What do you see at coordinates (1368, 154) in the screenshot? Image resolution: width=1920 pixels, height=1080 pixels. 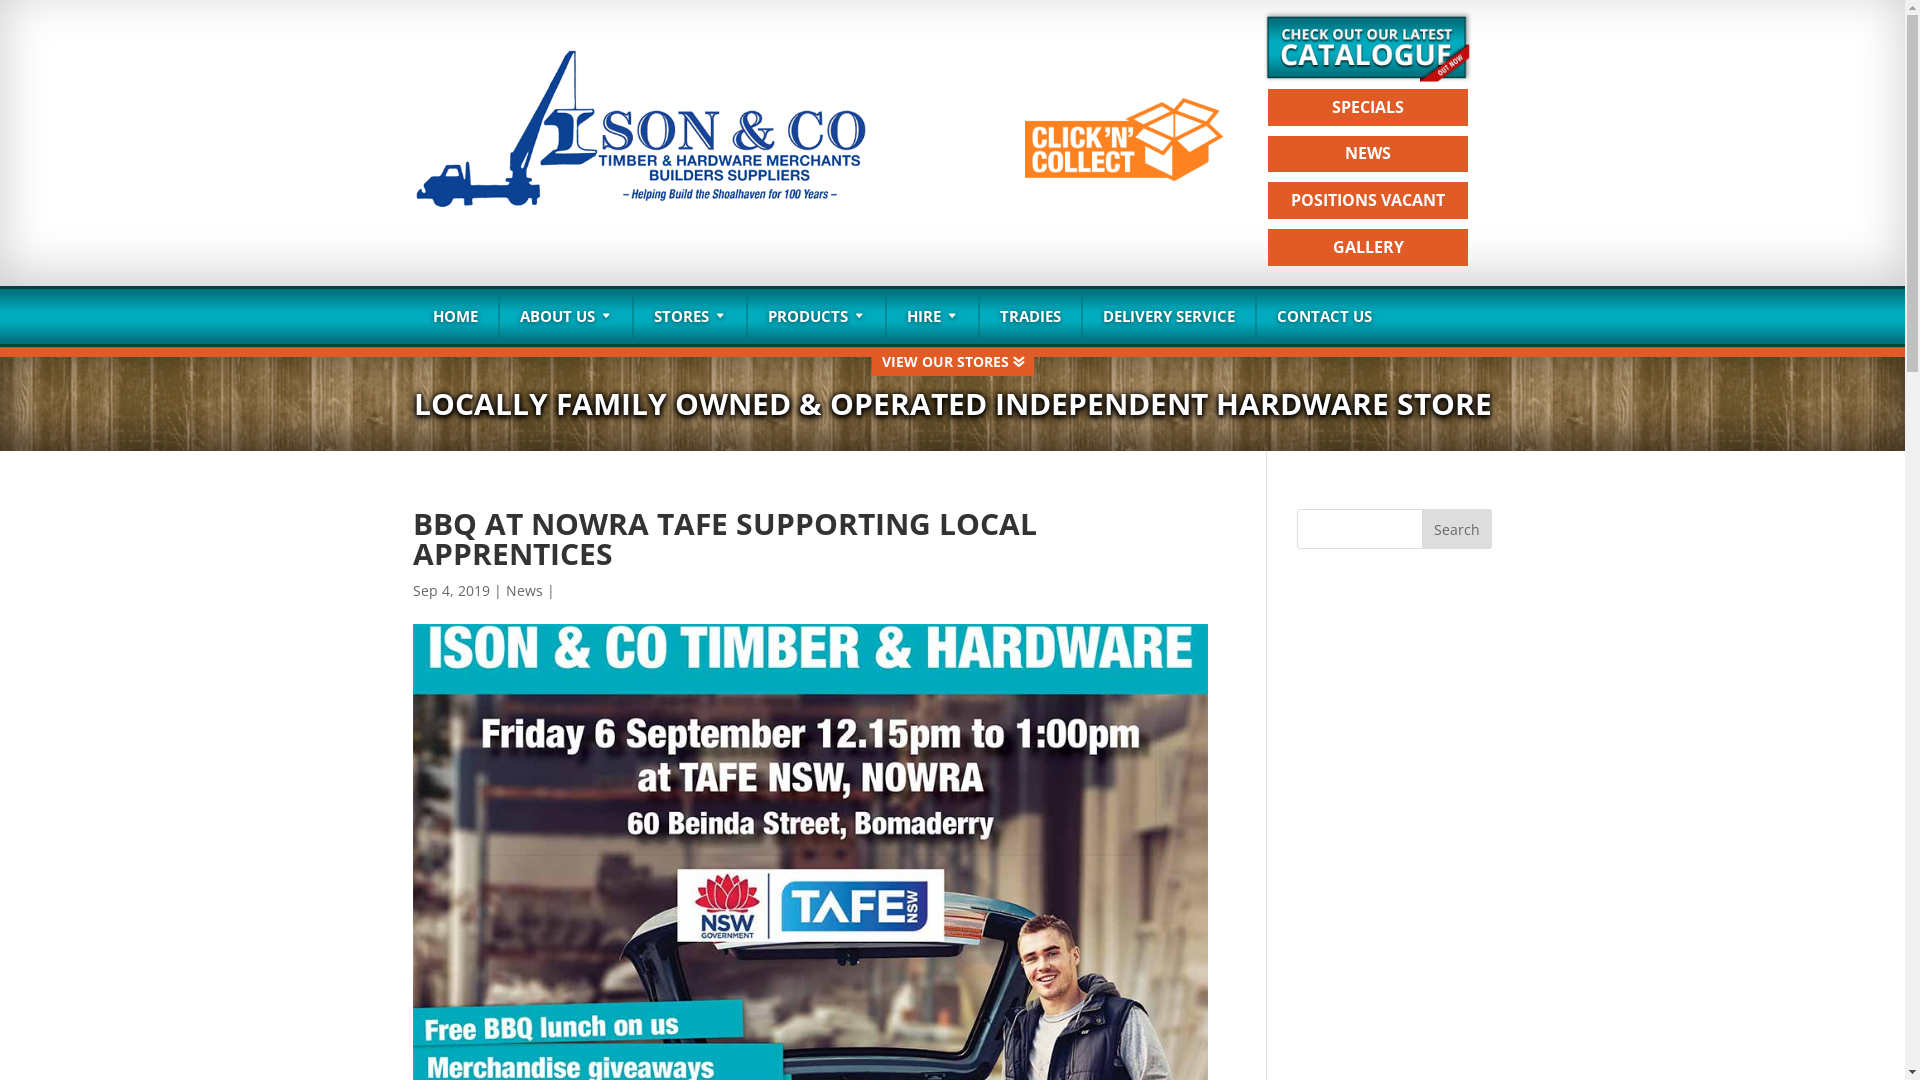 I see `NEWS` at bounding box center [1368, 154].